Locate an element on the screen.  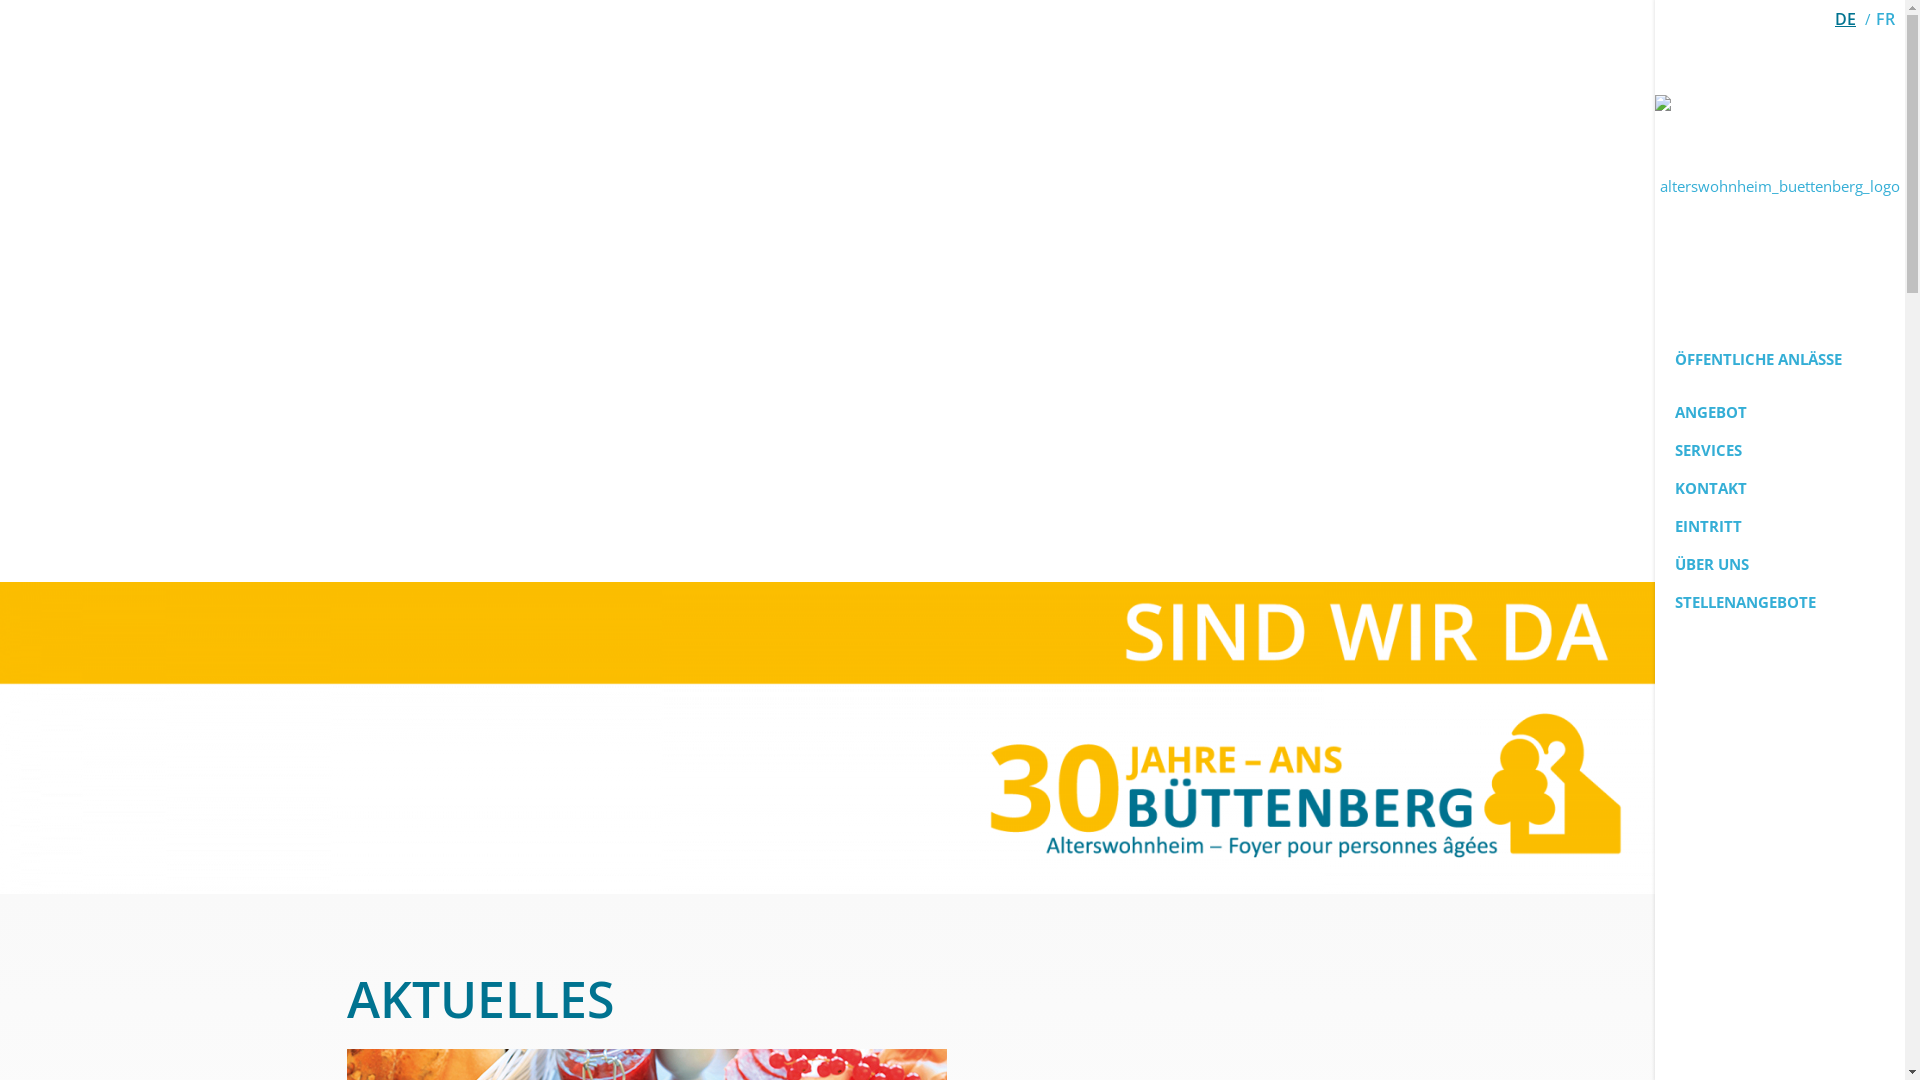
SERVICES is located at coordinates (1780, 450).